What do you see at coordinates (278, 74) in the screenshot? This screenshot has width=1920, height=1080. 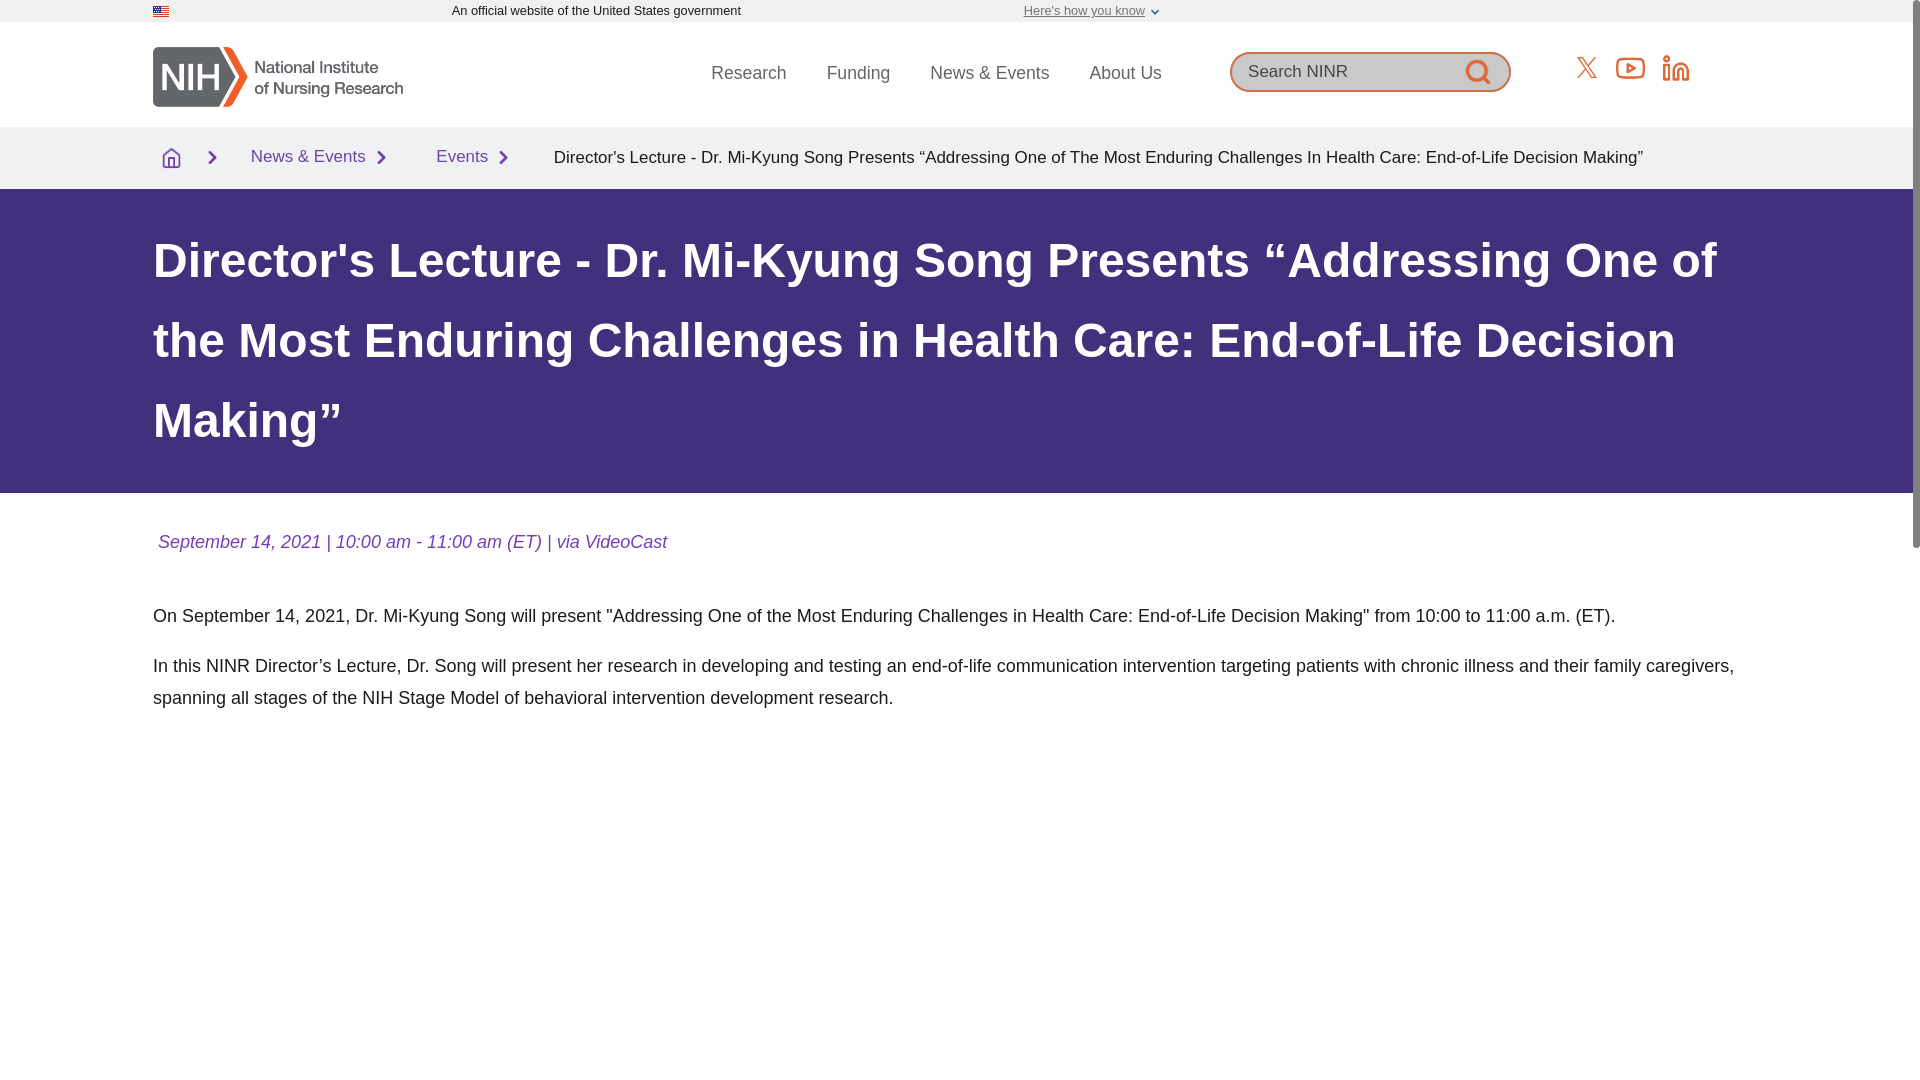 I see `Home` at bounding box center [278, 74].